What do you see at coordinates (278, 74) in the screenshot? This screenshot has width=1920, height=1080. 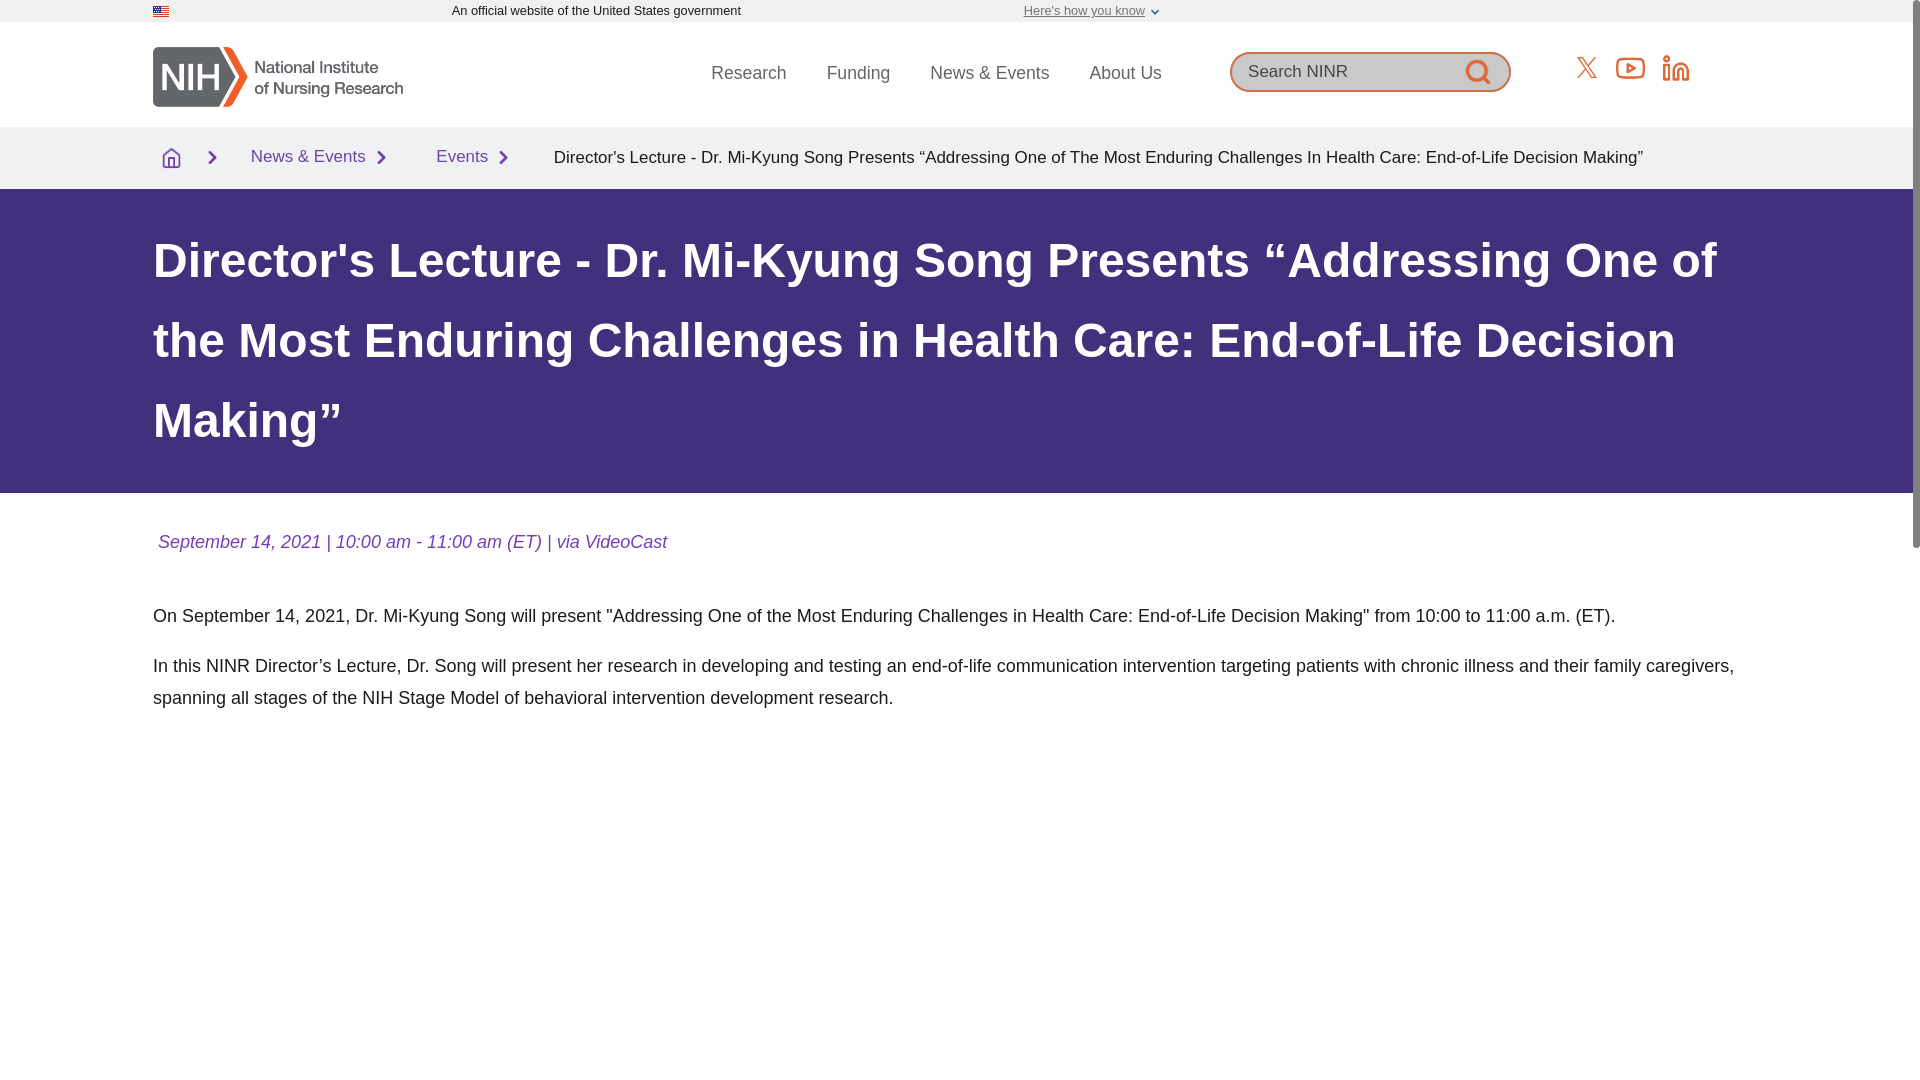 I see `Home` at bounding box center [278, 74].